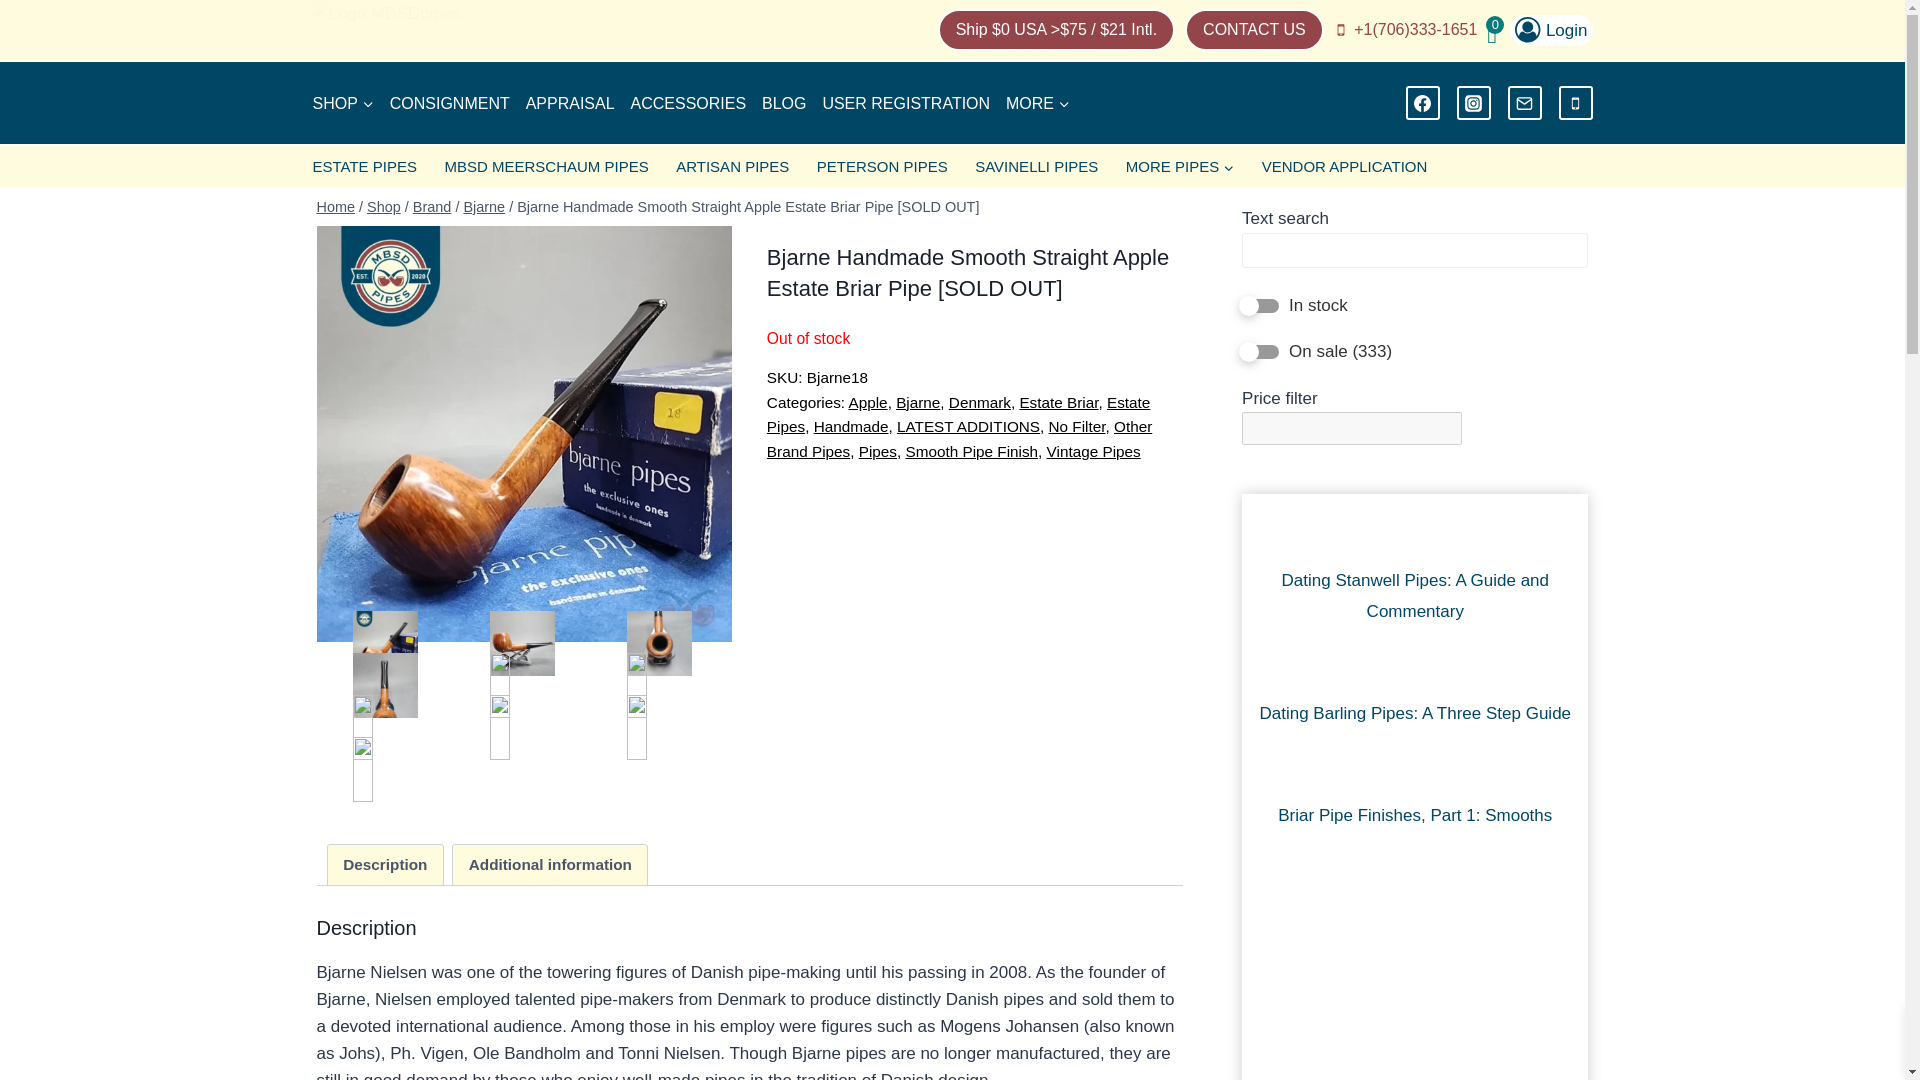 Image resolution: width=1920 pixels, height=1080 pixels. I want to click on USER REGISTRATION, so click(906, 104).